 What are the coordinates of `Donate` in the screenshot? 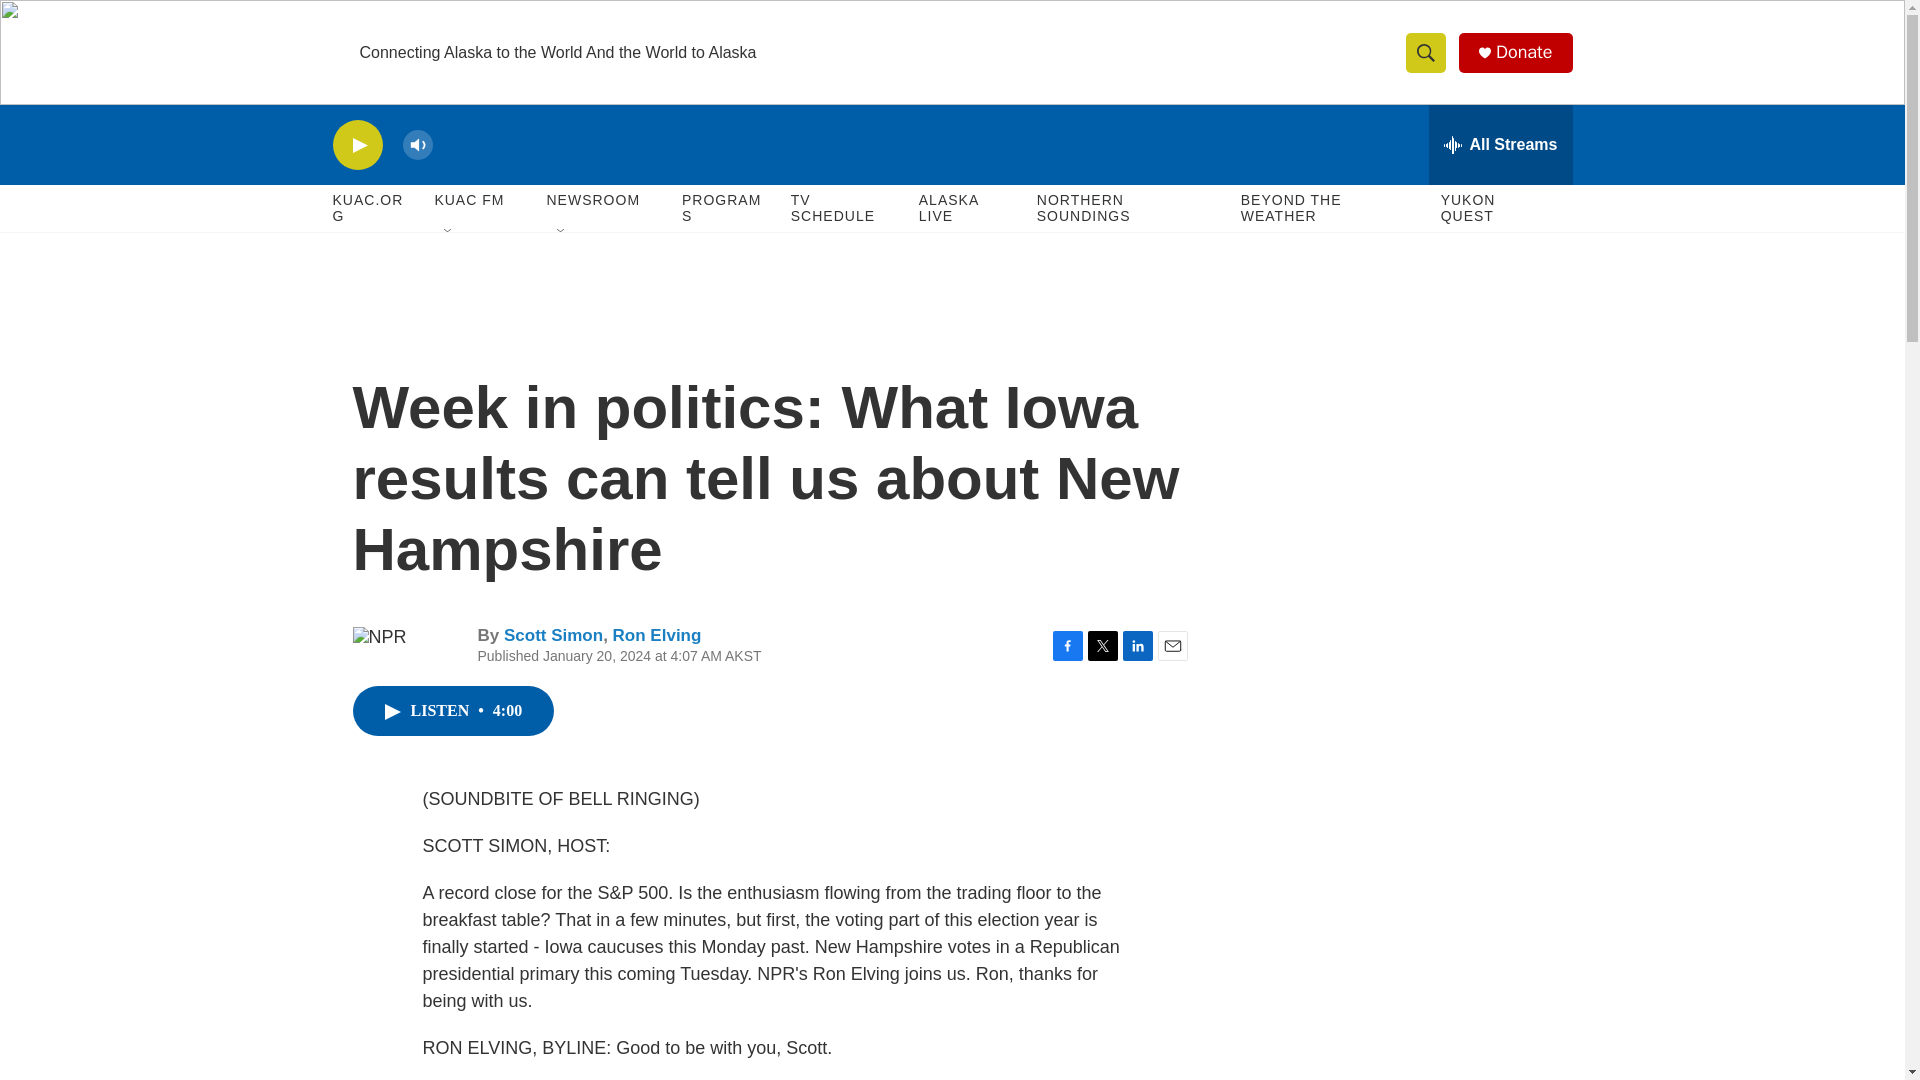 It's located at (1523, 52).